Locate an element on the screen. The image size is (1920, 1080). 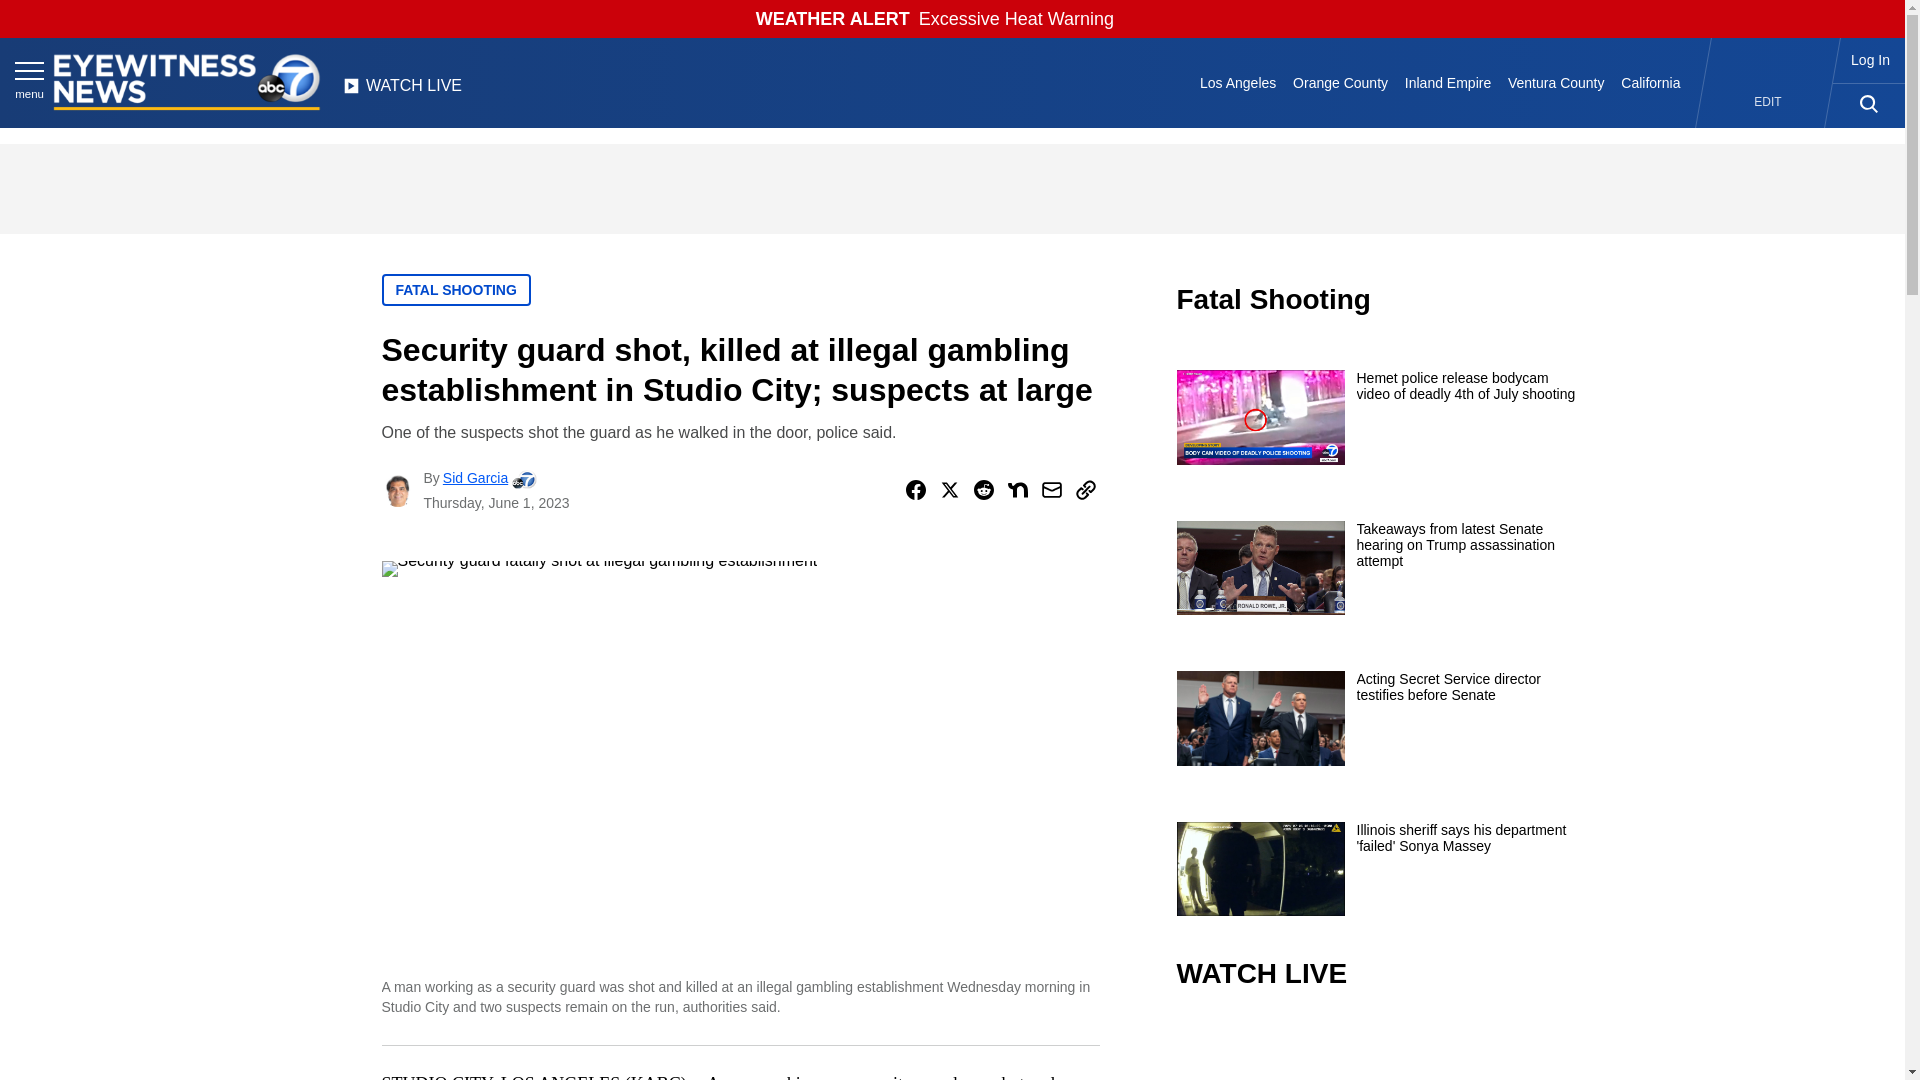
Ventura County is located at coordinates (1556, 82).